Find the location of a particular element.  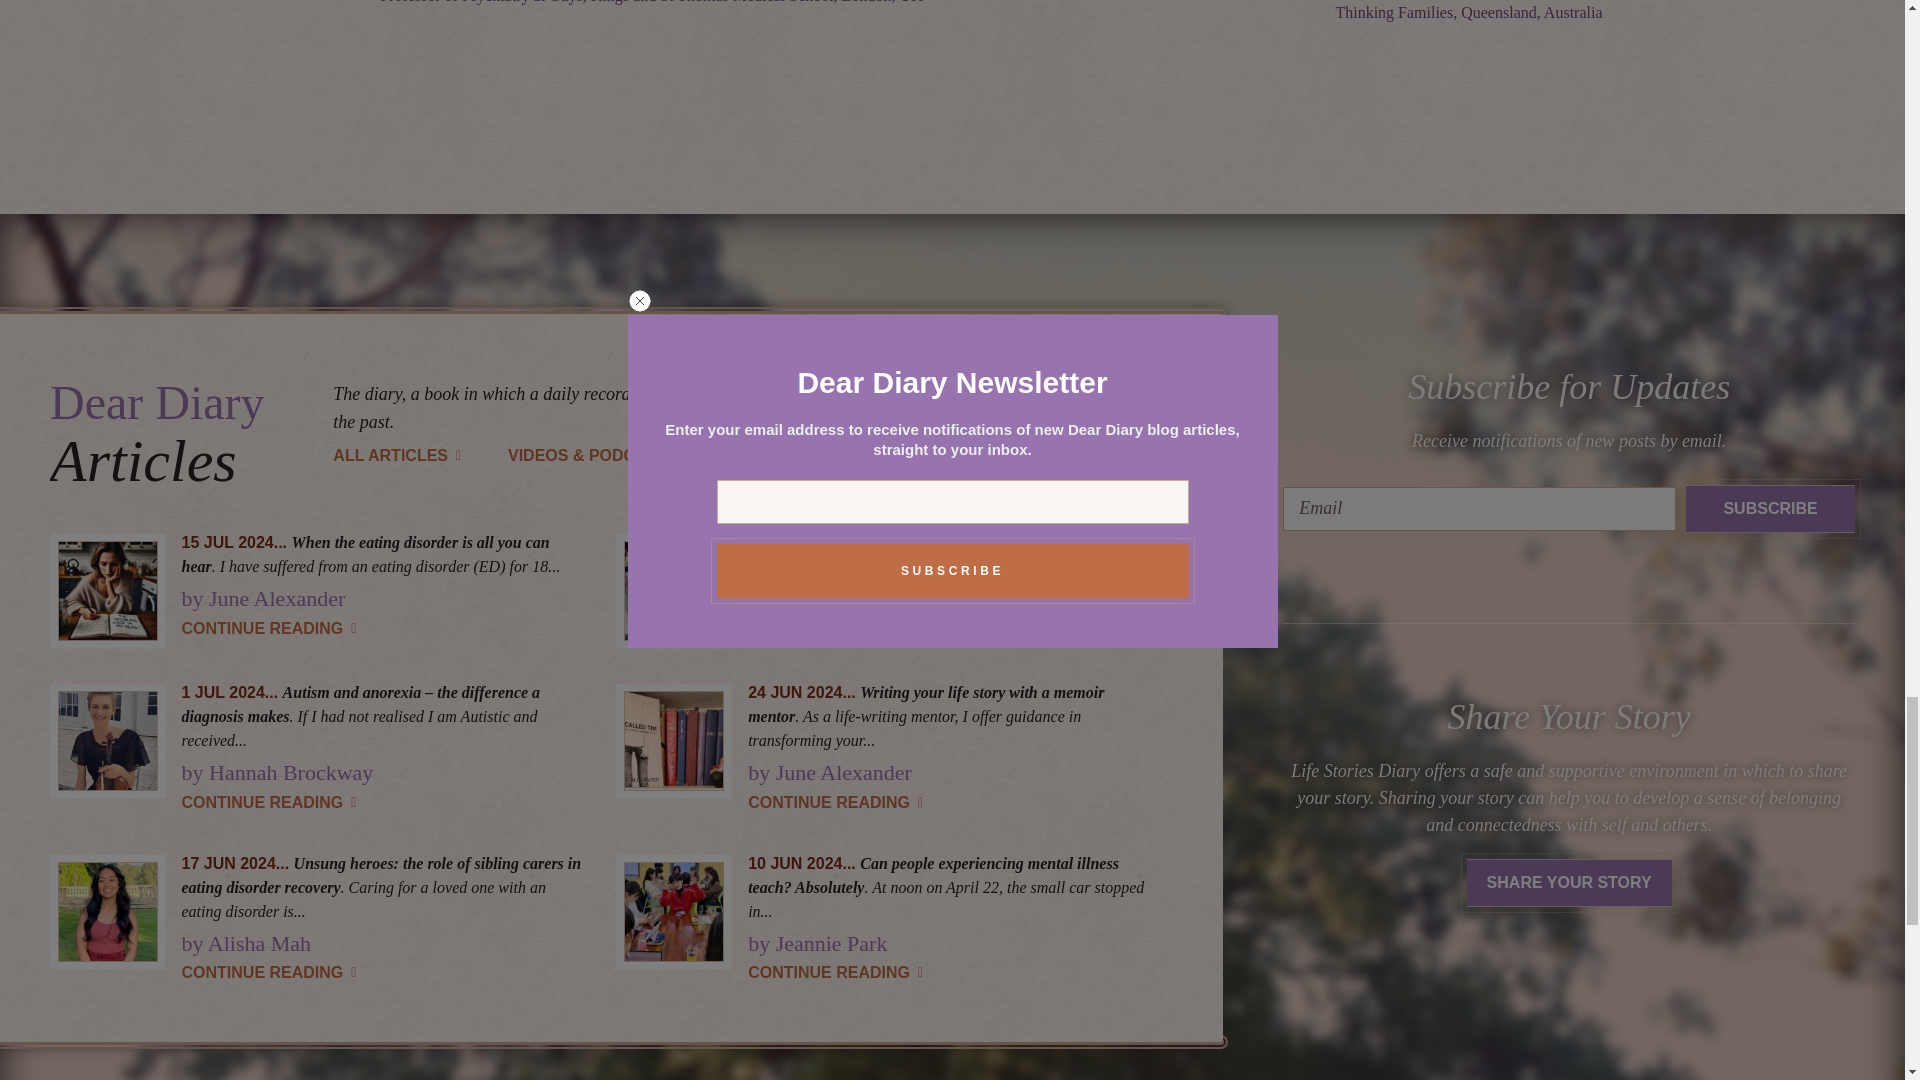

CONTINUE READING is located at coordinates (273, 628).